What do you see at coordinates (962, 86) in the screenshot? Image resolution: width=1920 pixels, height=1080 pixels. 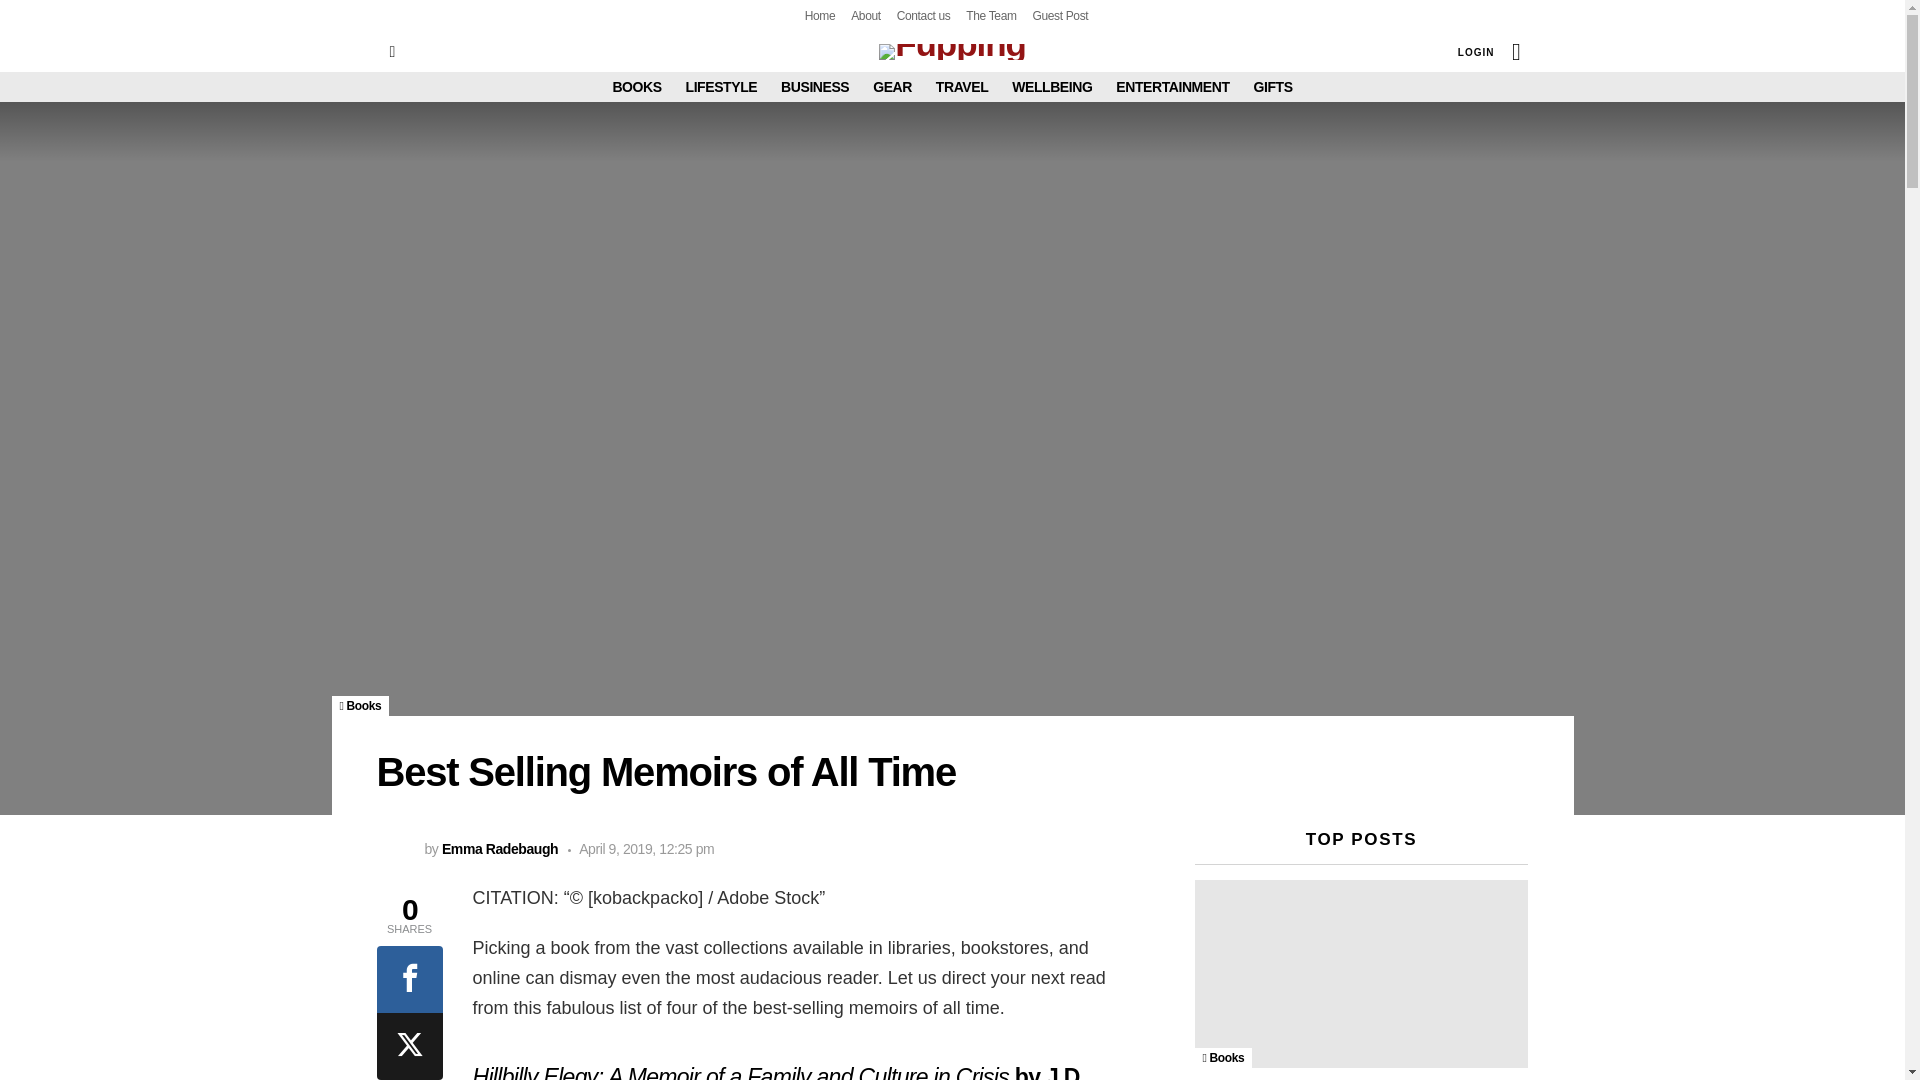 I see `TRAVEL` at bounding box center [962, 86].